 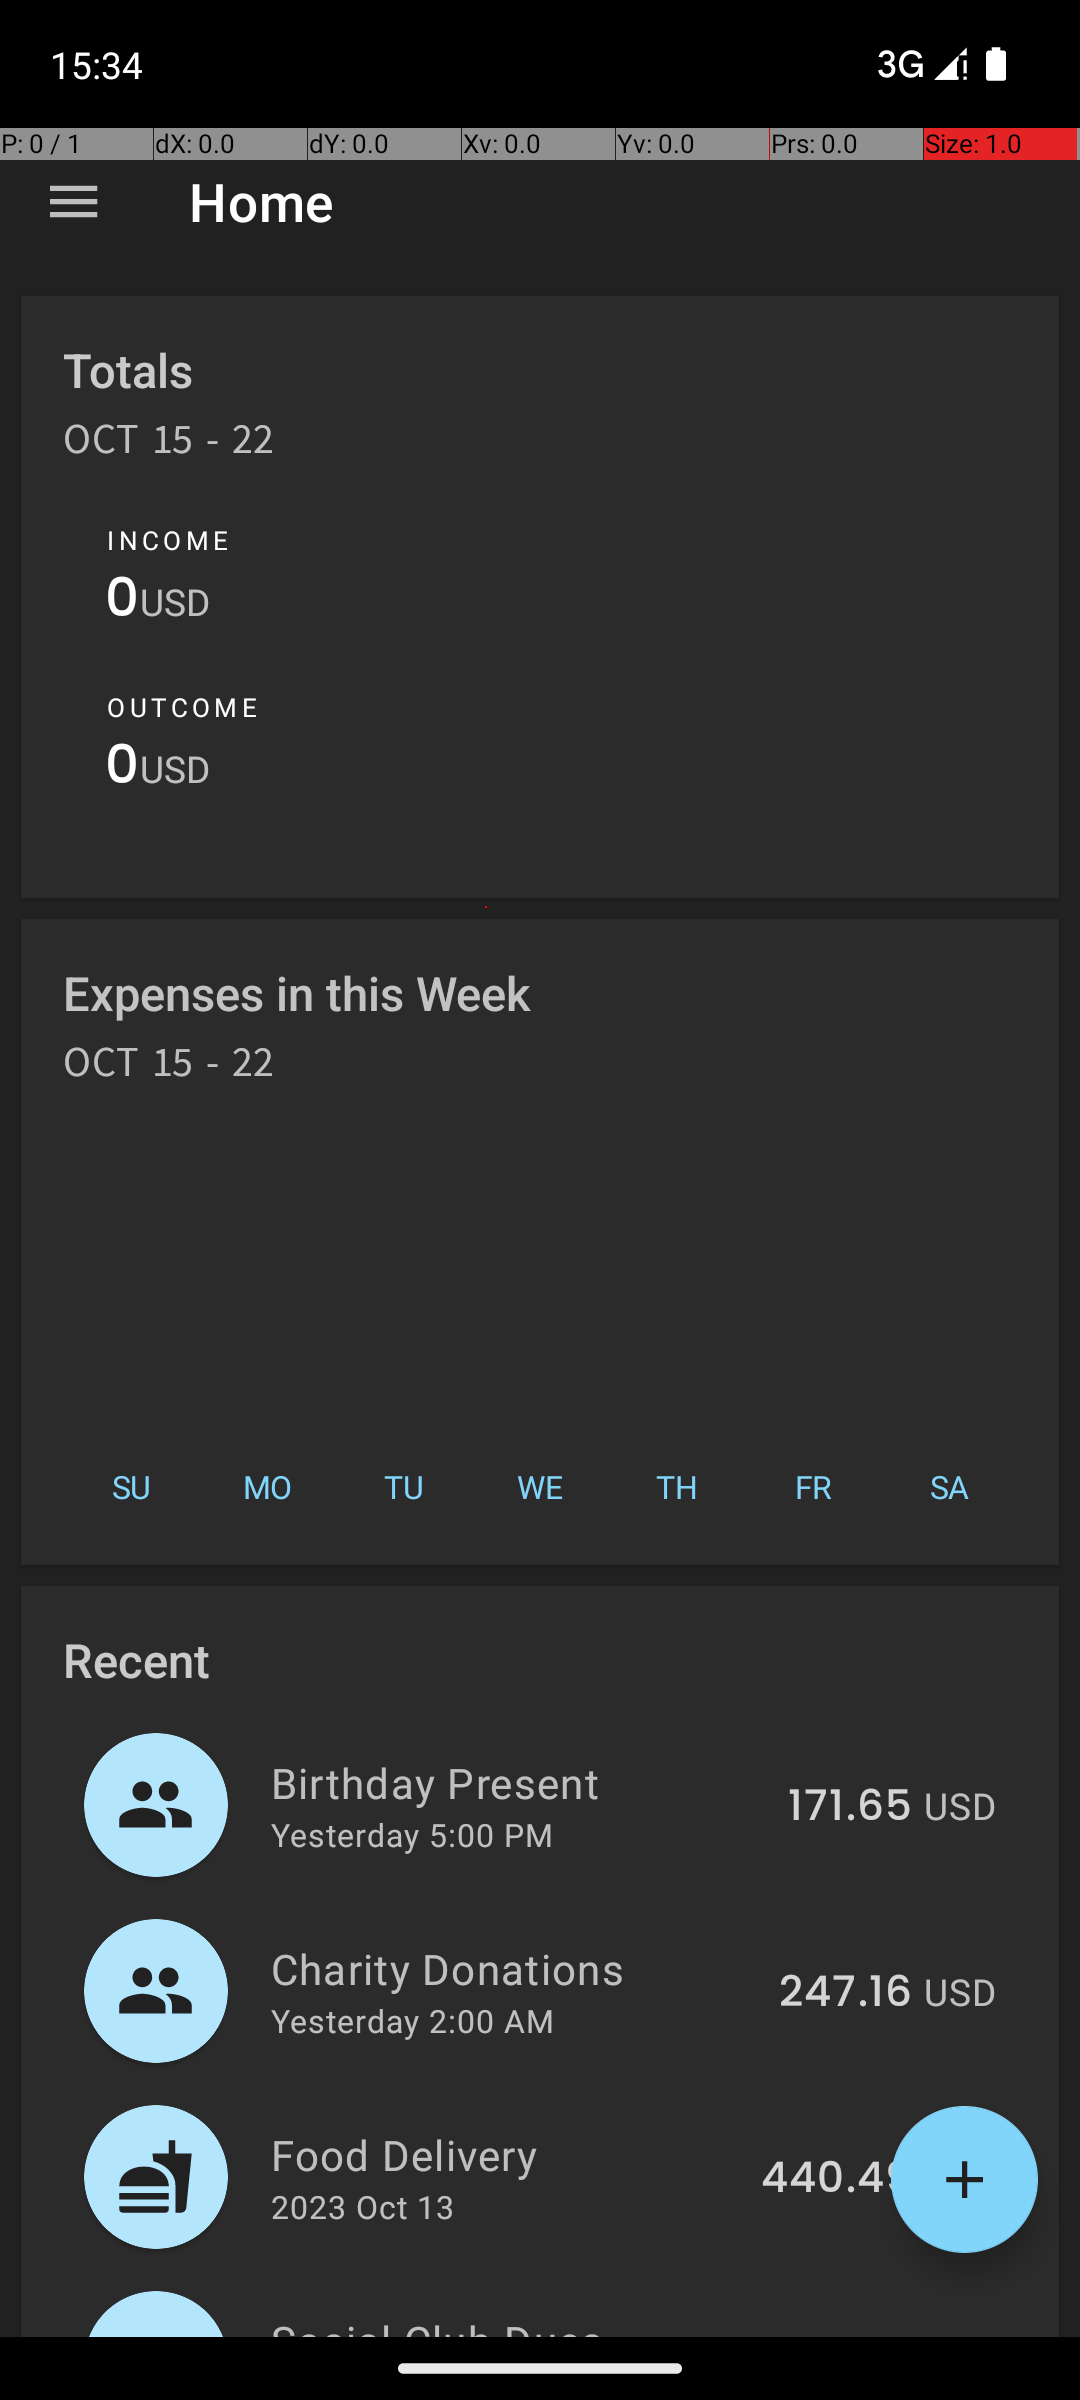 What do you see at coordinates (850, 1807) in the screenshot?
I see `171.65` at bounding box center [850, 1807].